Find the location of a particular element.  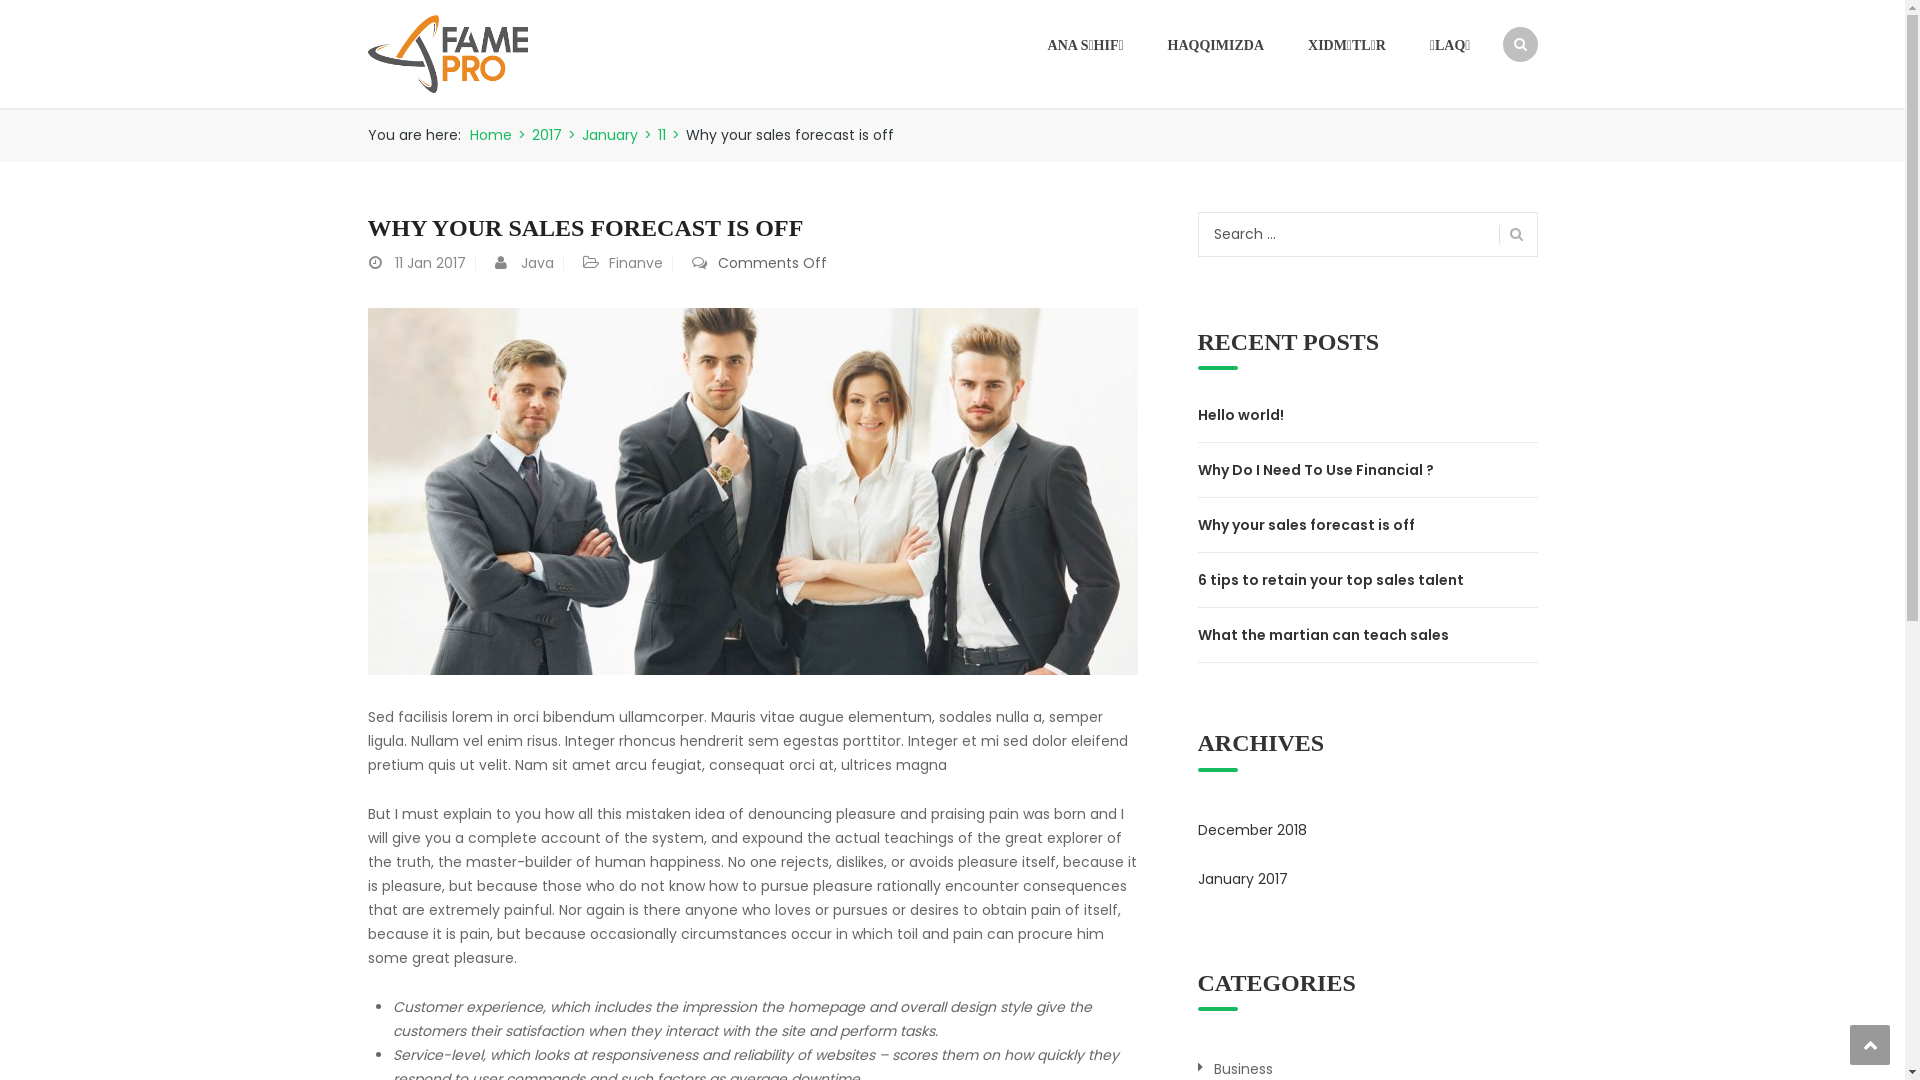

Why your sales forecast is off is located at coordinates (1368, 525).